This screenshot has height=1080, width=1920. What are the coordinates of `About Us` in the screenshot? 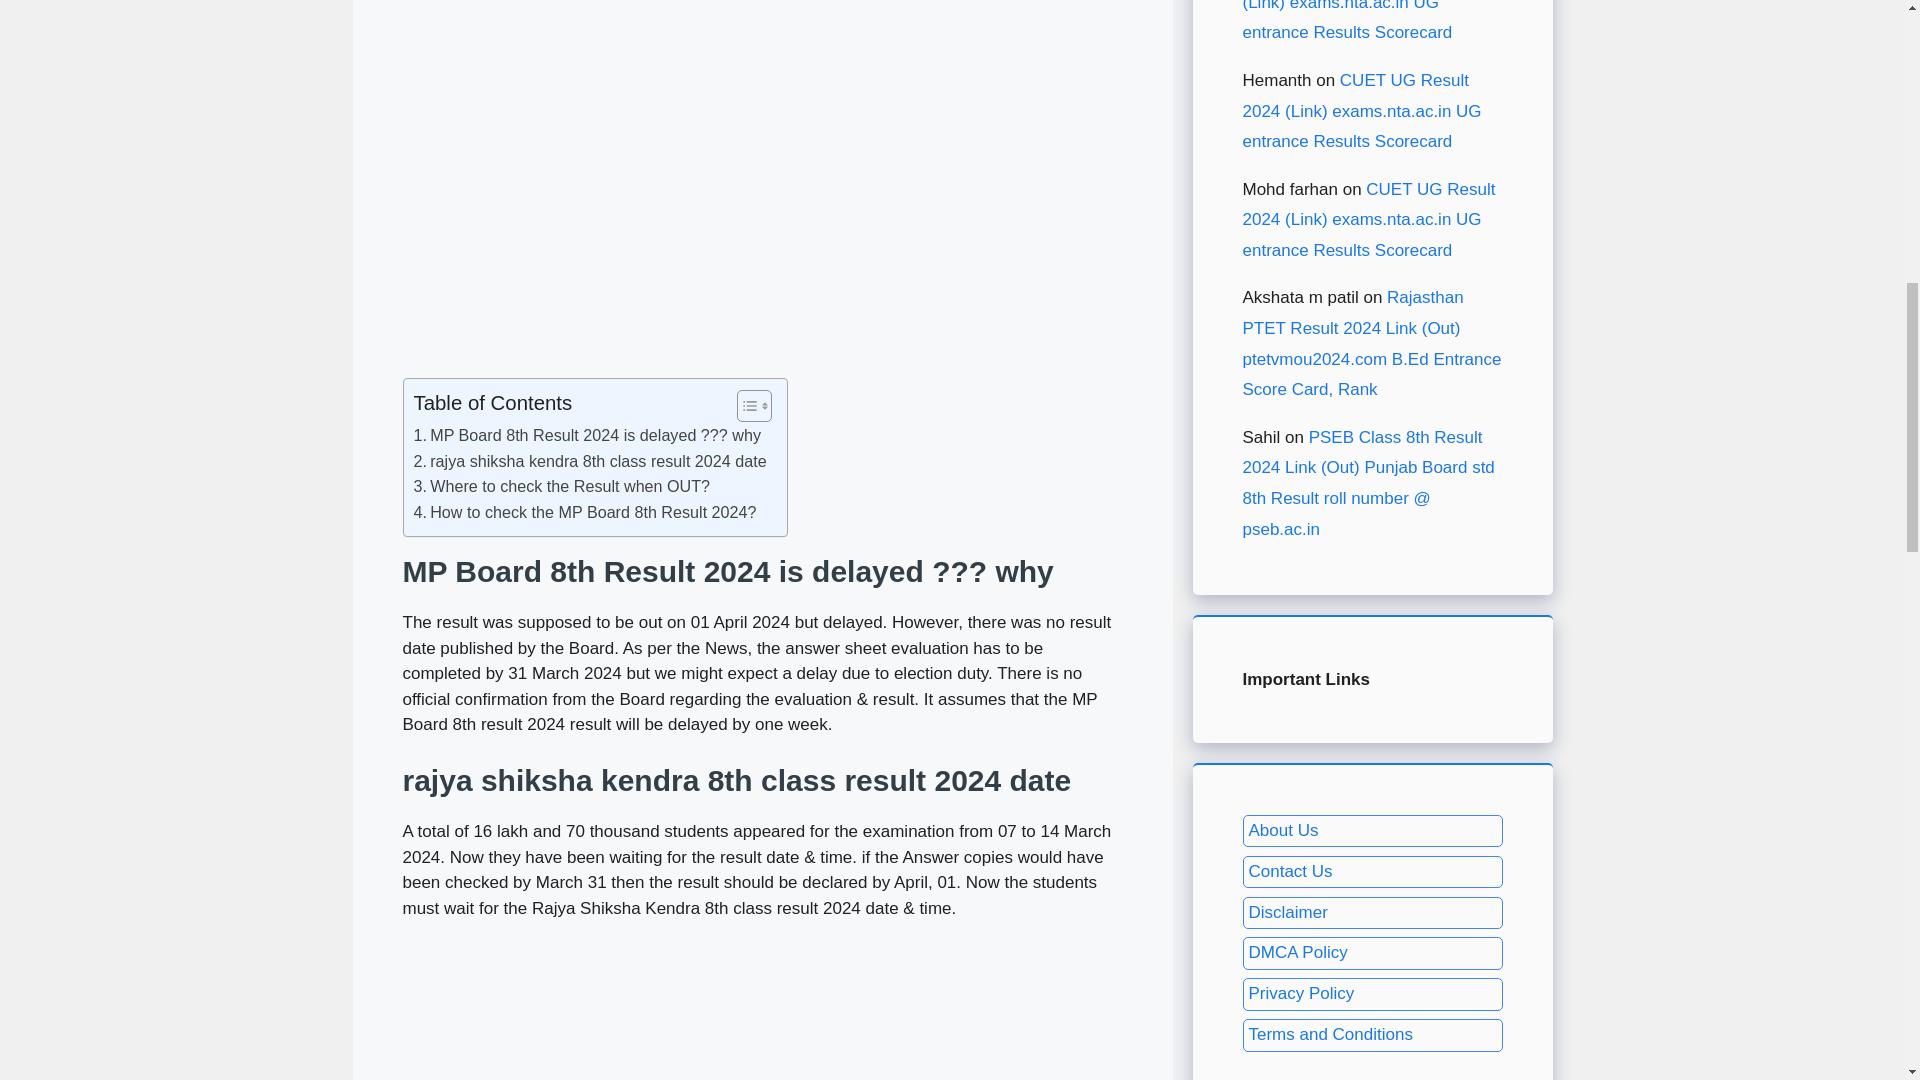 It's located at (1282, 830).